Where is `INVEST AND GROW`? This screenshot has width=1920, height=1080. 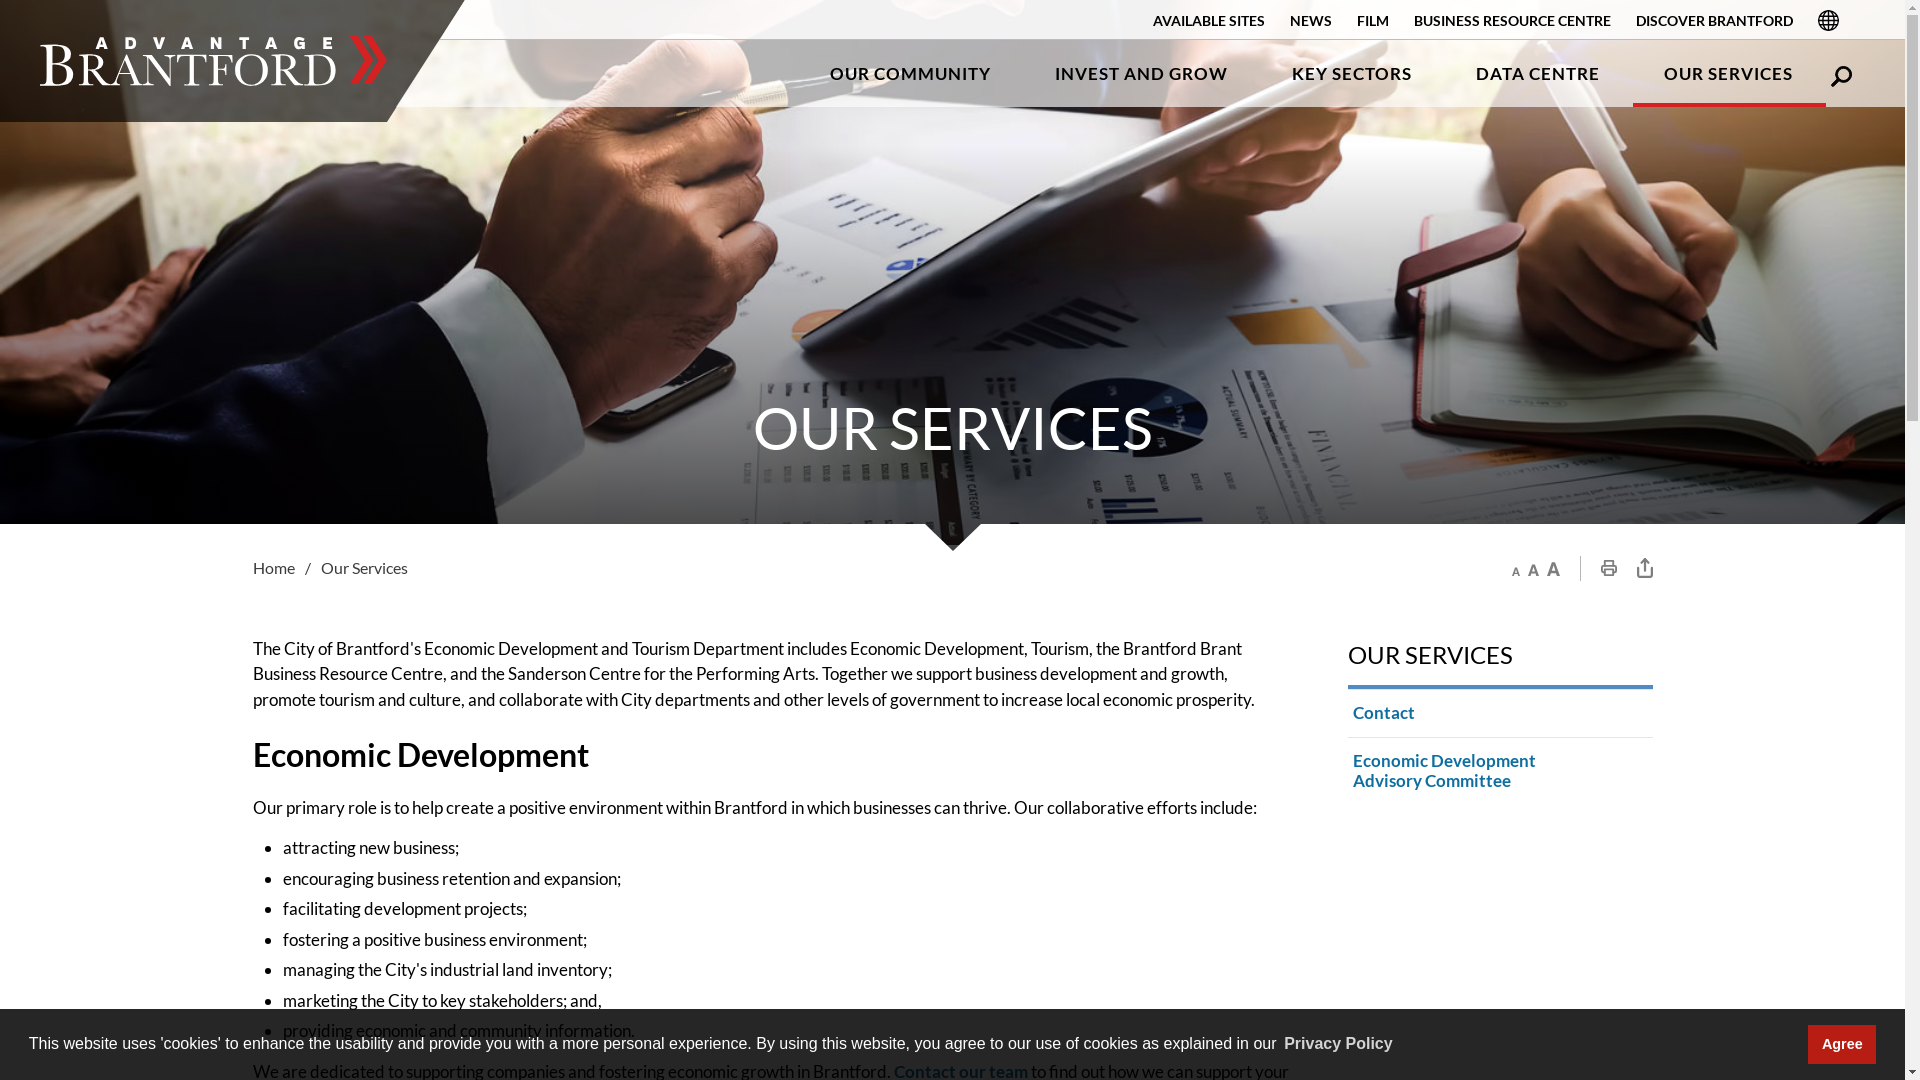
INVEST AND GROW is located at coordinates (1142, 74).